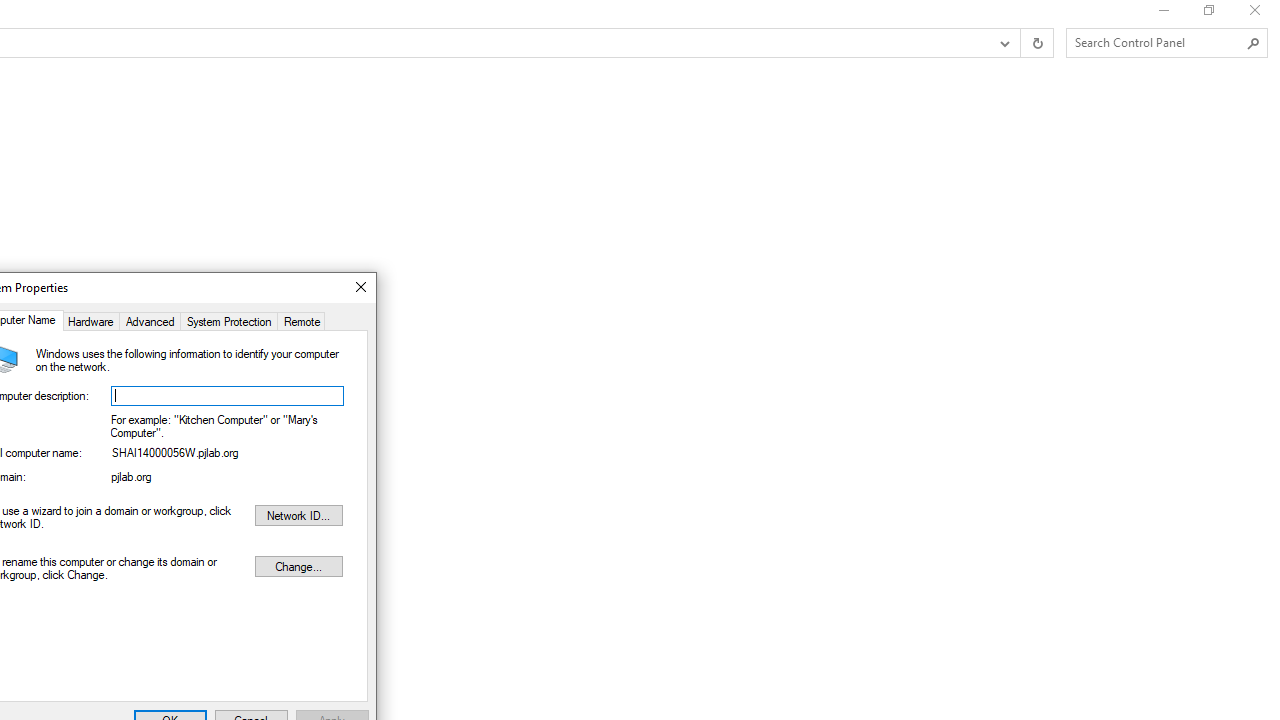 The image size is (1280, 720). What do you see at coordinates (360, 288) in the screenshot?
I see `Close` at bounding box center [360, 288].